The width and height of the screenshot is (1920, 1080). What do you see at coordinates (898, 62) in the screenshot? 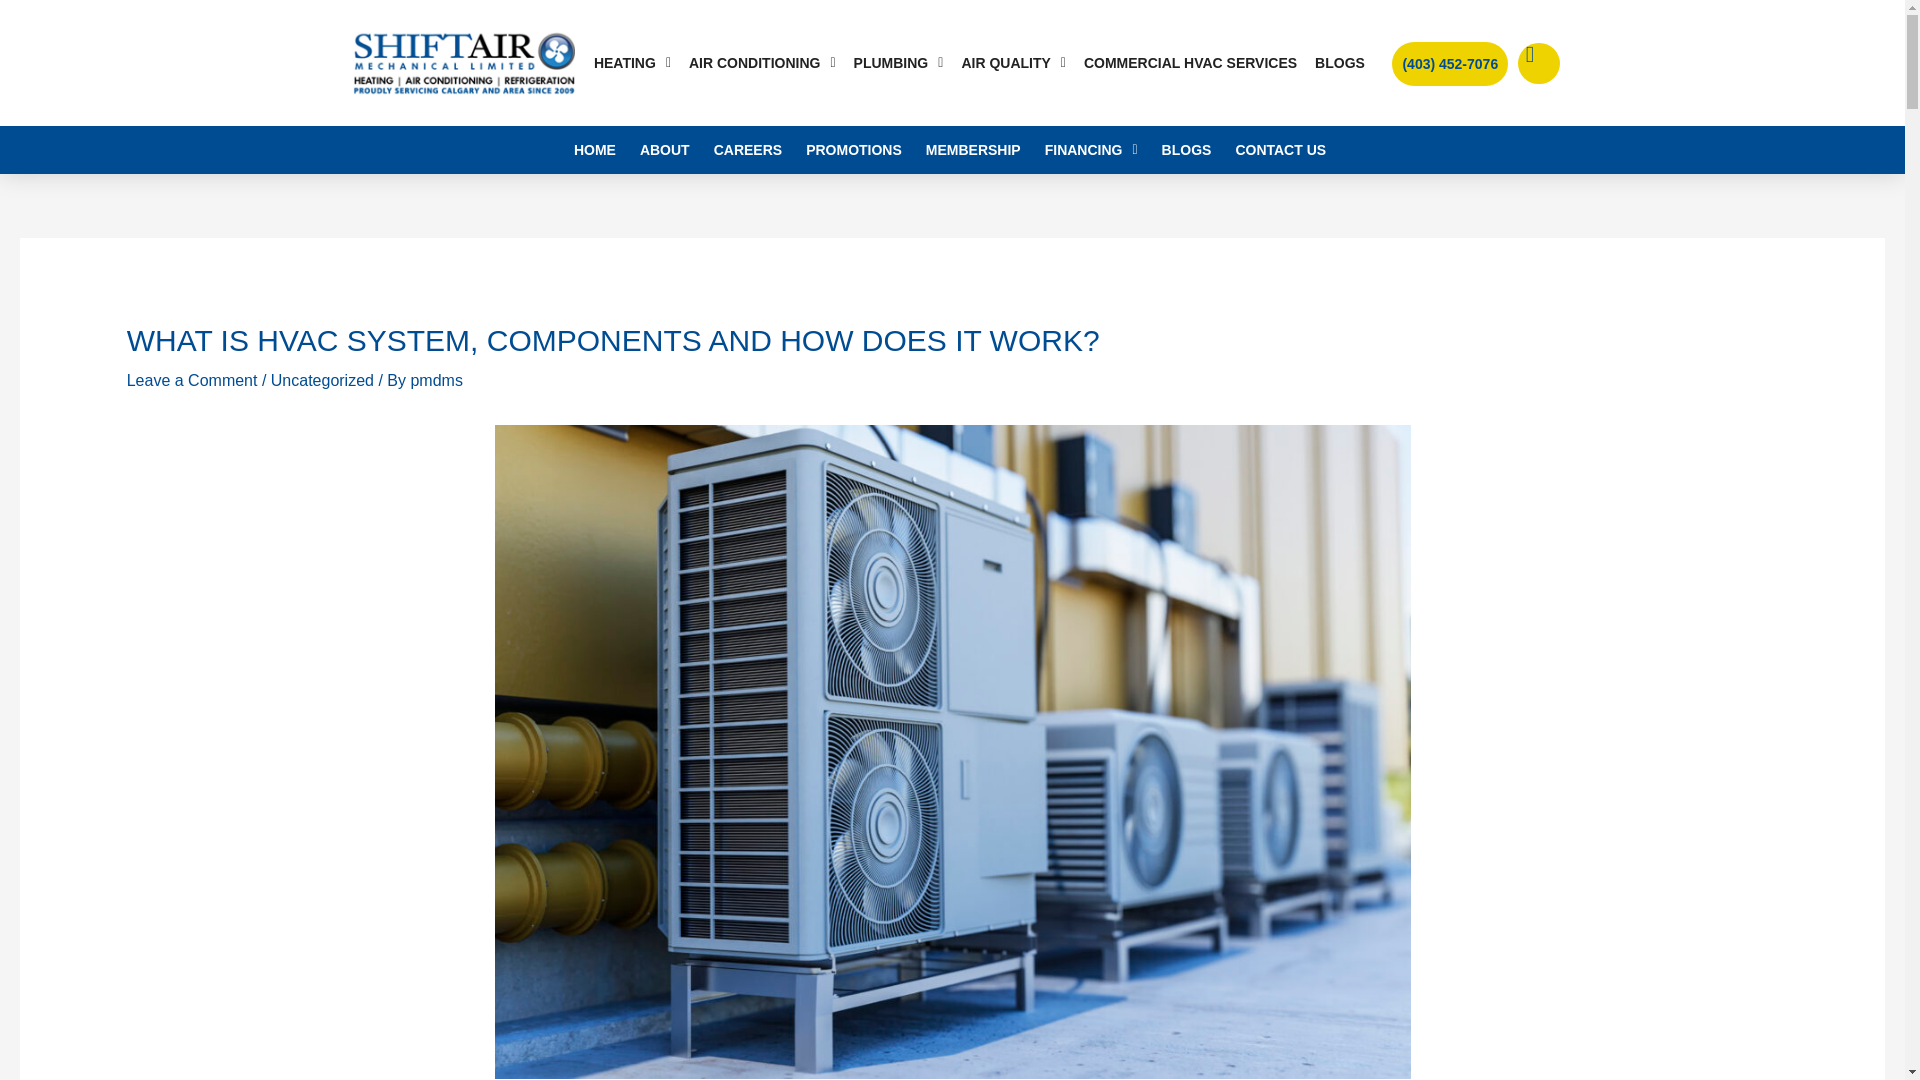
I see `PLUMBING` at bounding box center [898, 62].